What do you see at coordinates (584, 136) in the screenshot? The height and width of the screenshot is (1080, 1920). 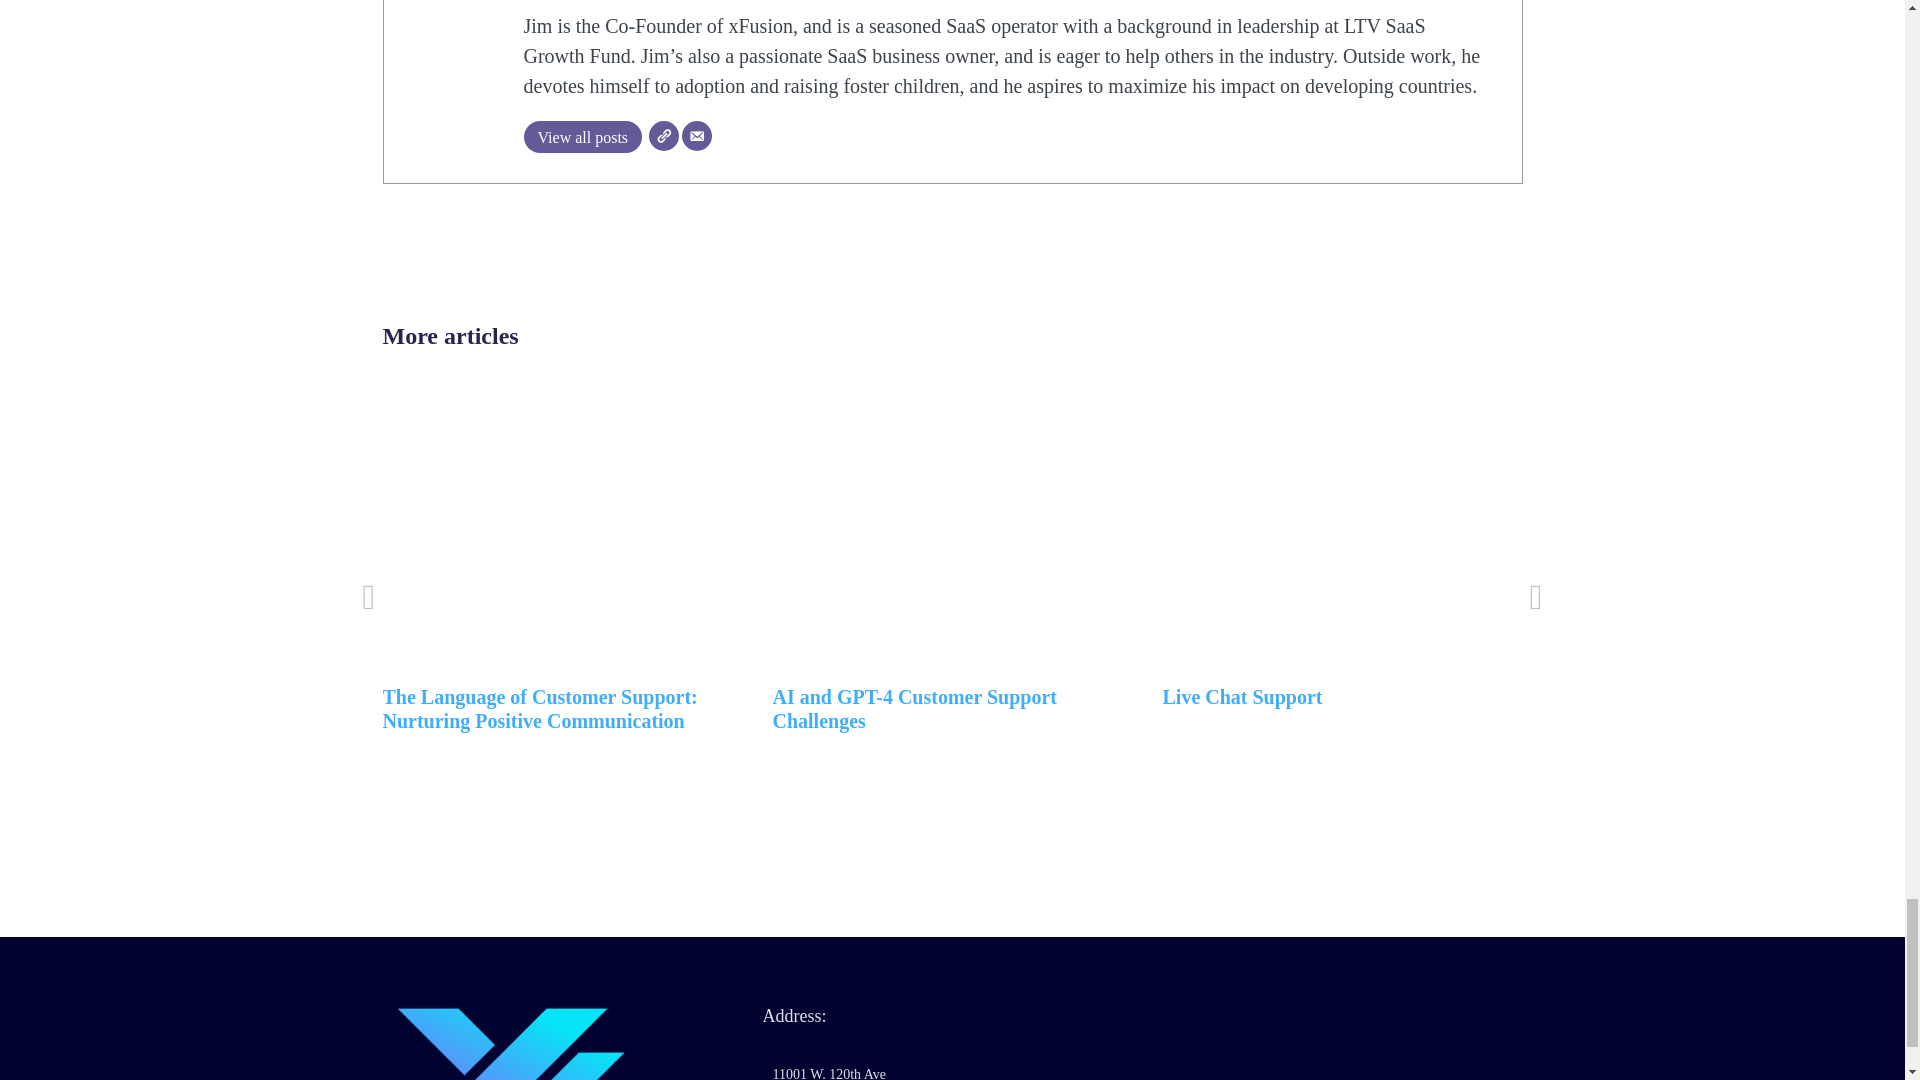 I see `View all posts` at bounding box center [584, 136].